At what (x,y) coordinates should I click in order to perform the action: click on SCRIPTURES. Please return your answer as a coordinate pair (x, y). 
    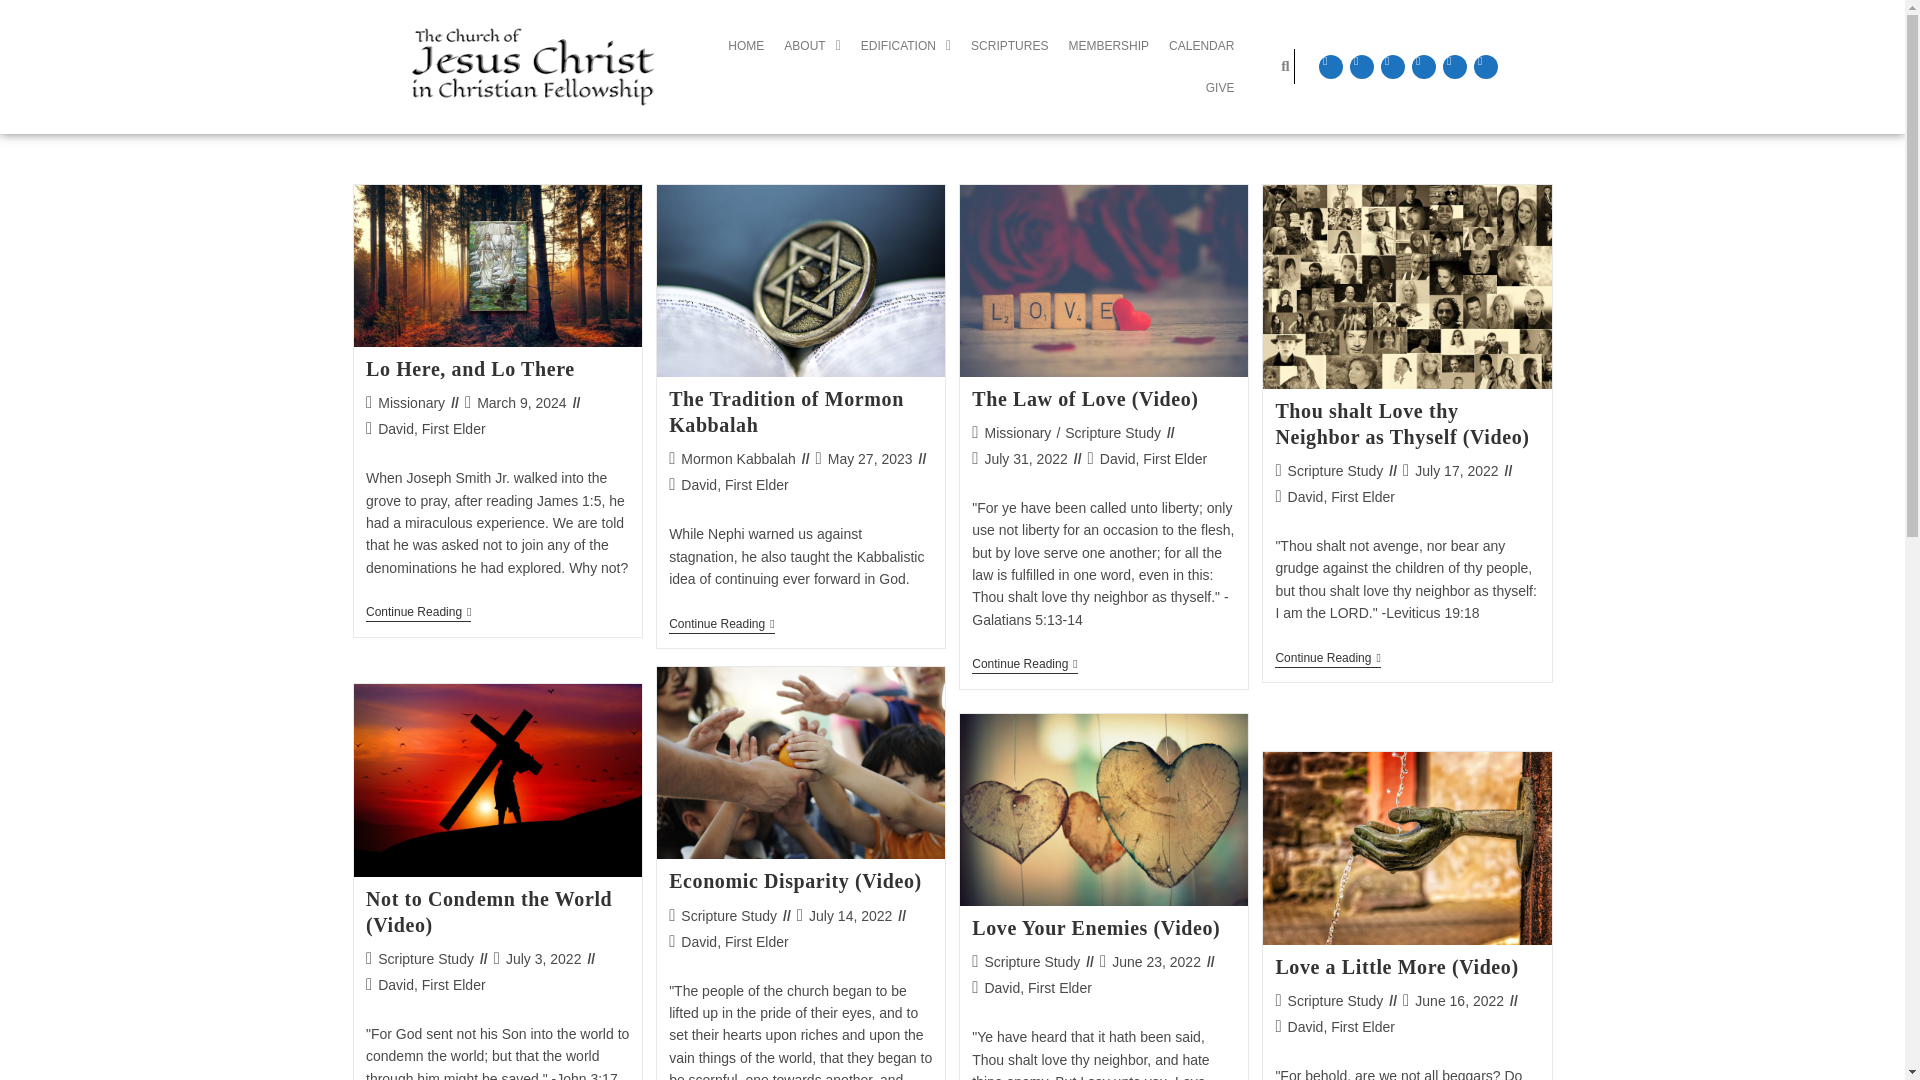
    Looking at the image, I should click on (1009, 45).